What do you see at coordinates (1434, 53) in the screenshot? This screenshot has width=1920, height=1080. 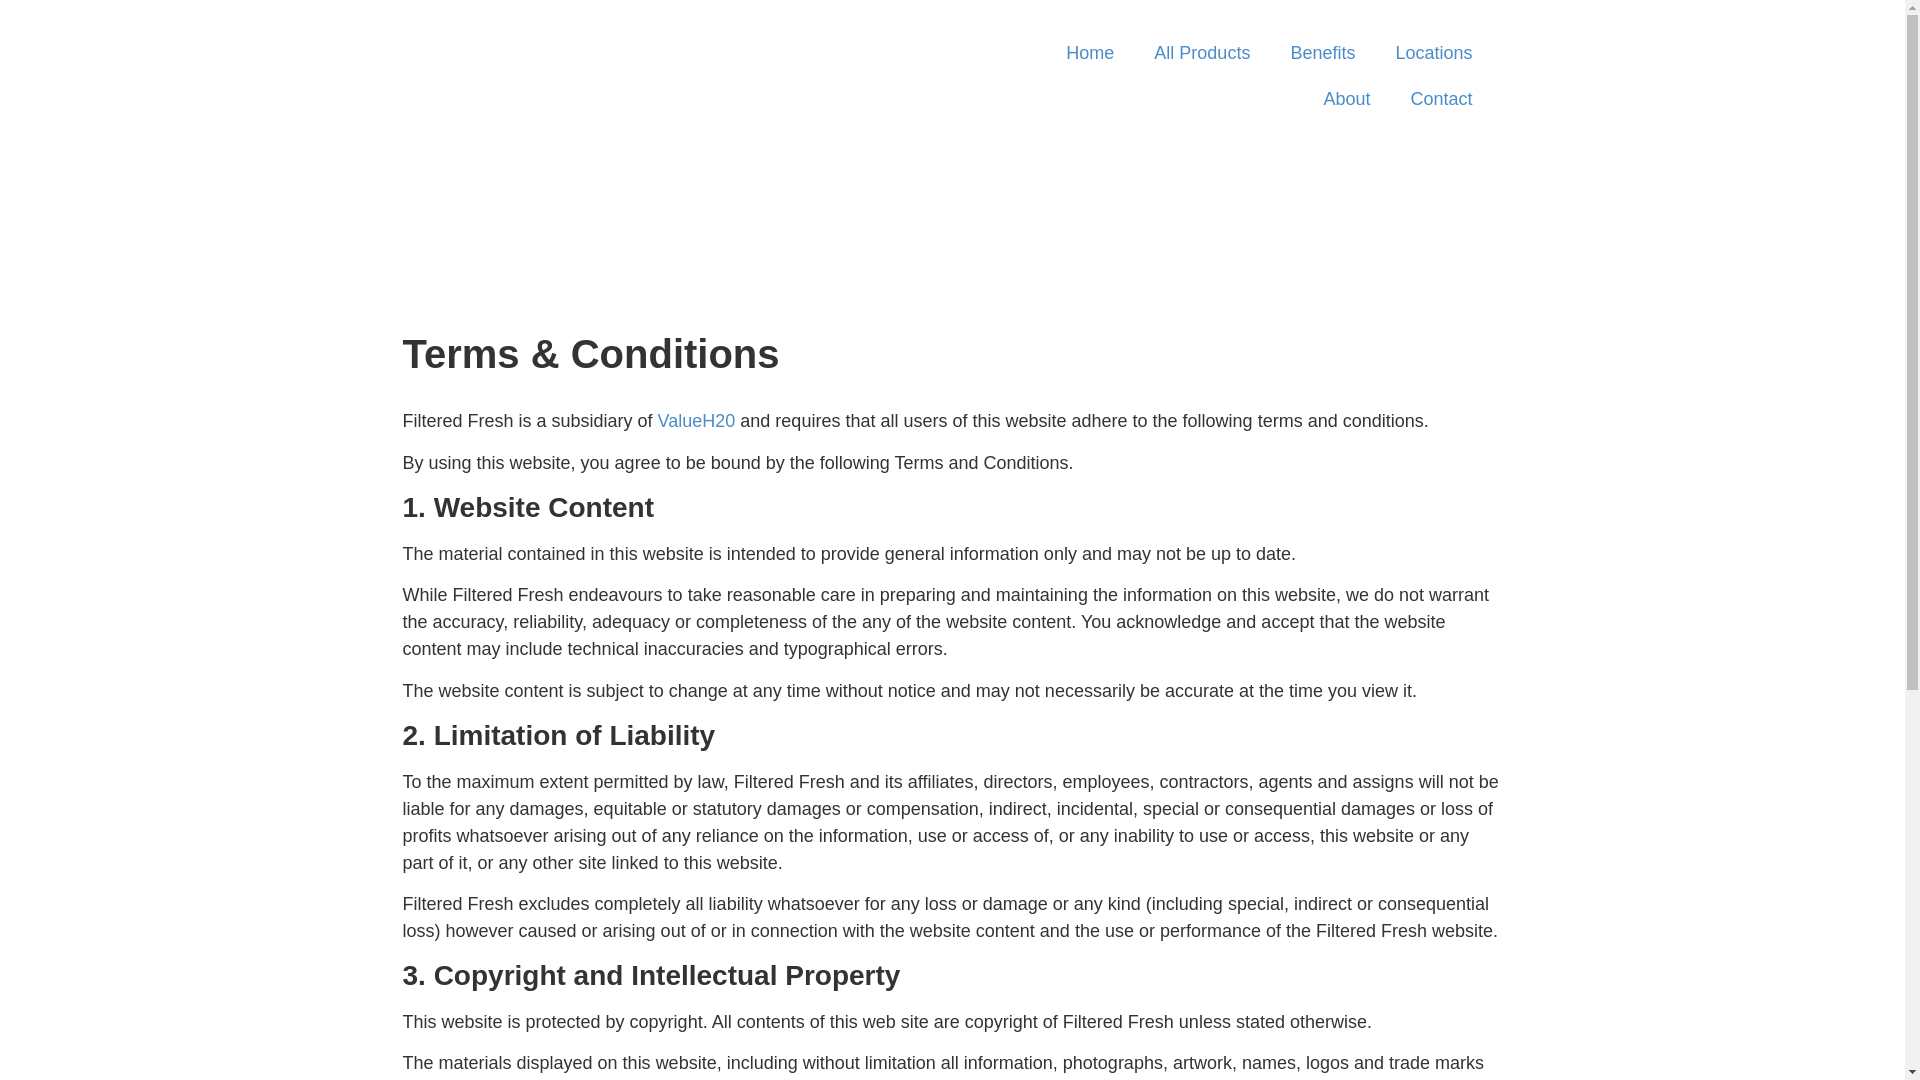 I see `Locations` at bounding box center [1434, 53].